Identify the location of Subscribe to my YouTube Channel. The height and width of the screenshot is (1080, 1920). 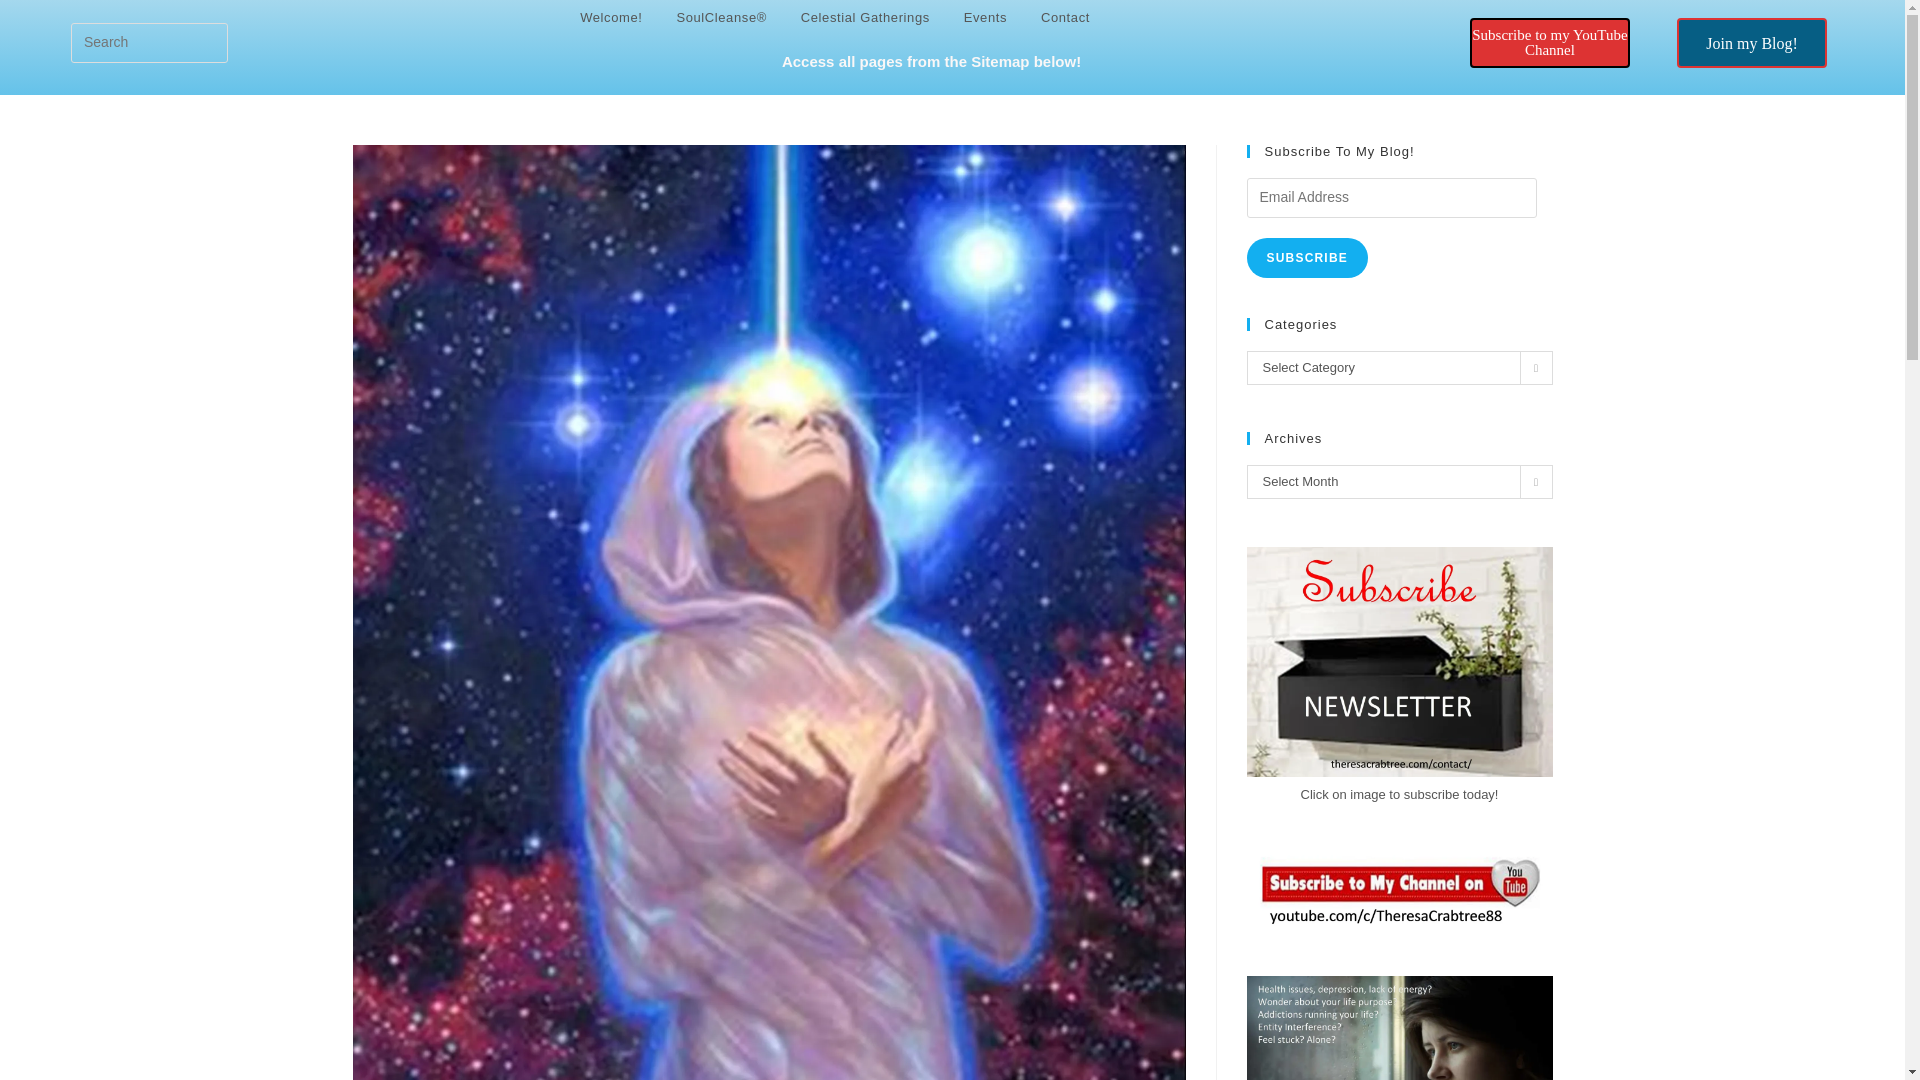
(1550, 43).